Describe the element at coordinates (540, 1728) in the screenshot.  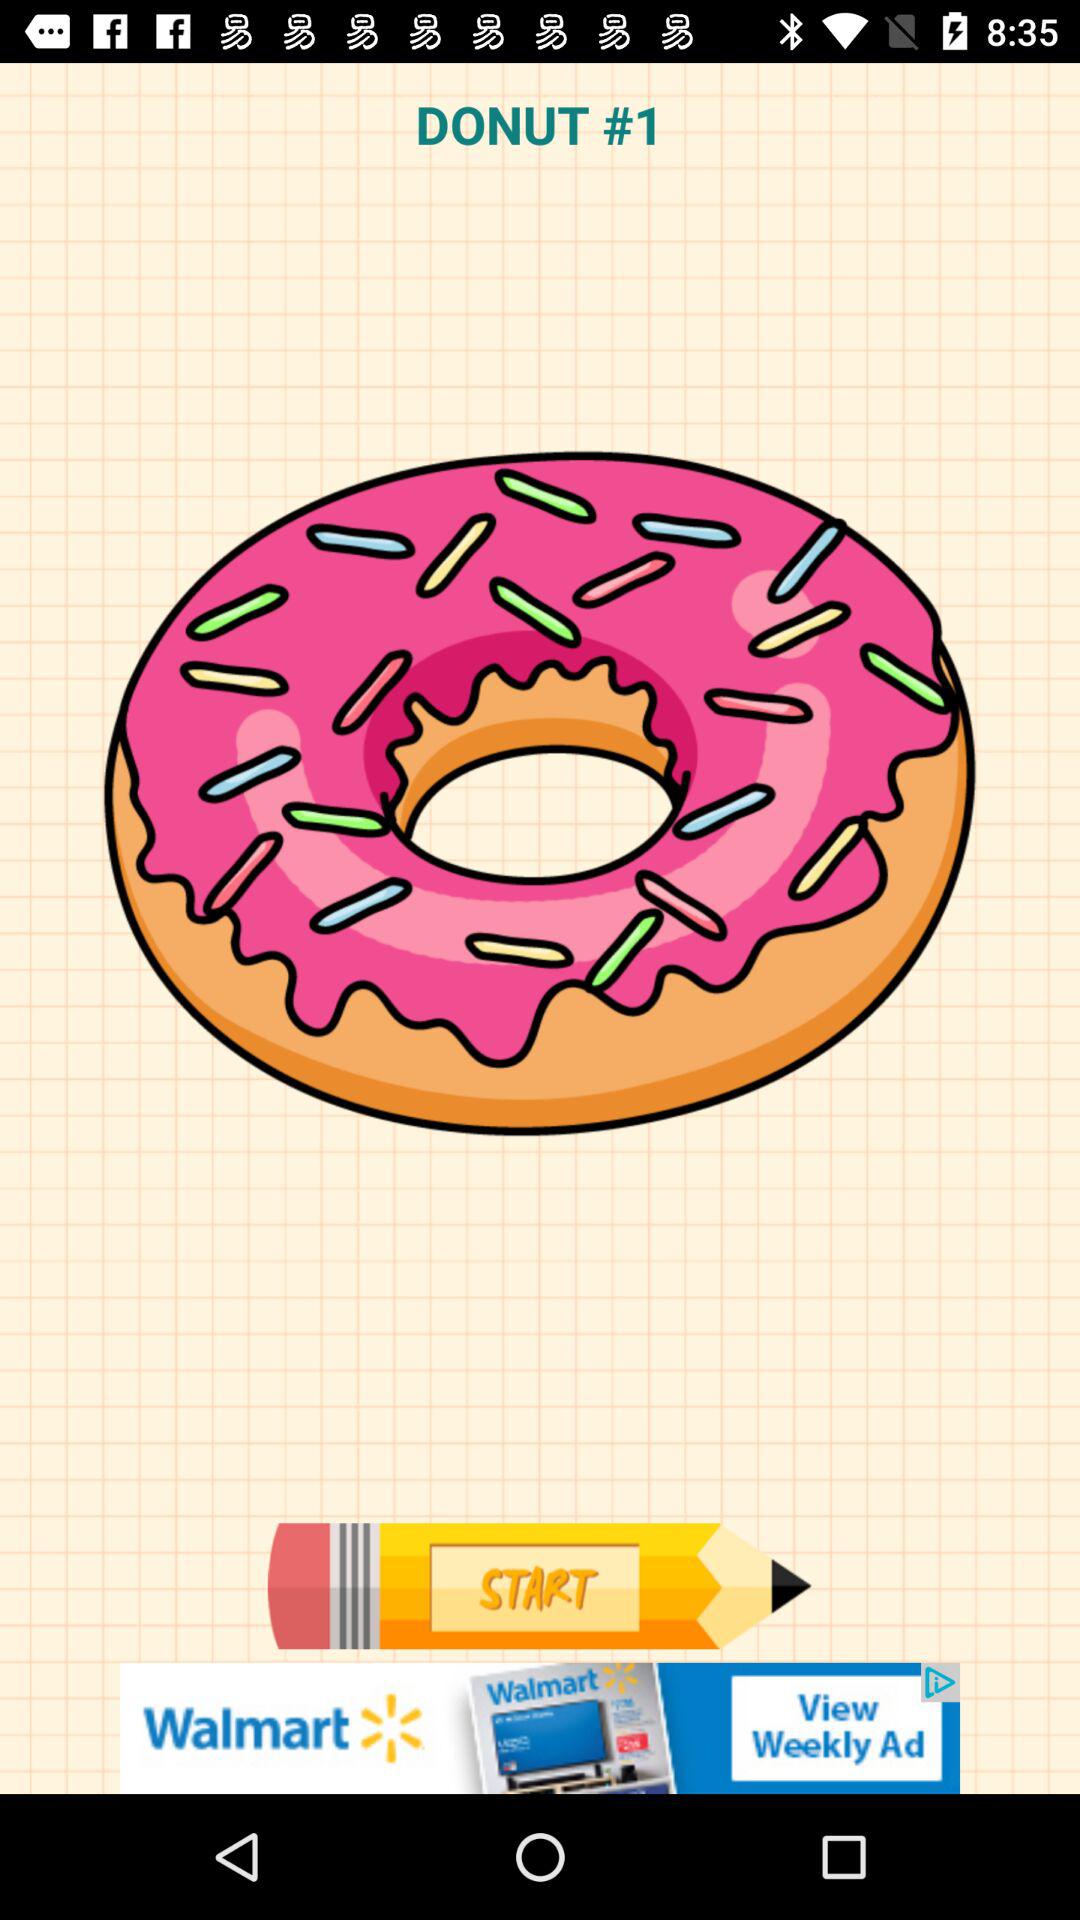
I see `advertisement` at that location.